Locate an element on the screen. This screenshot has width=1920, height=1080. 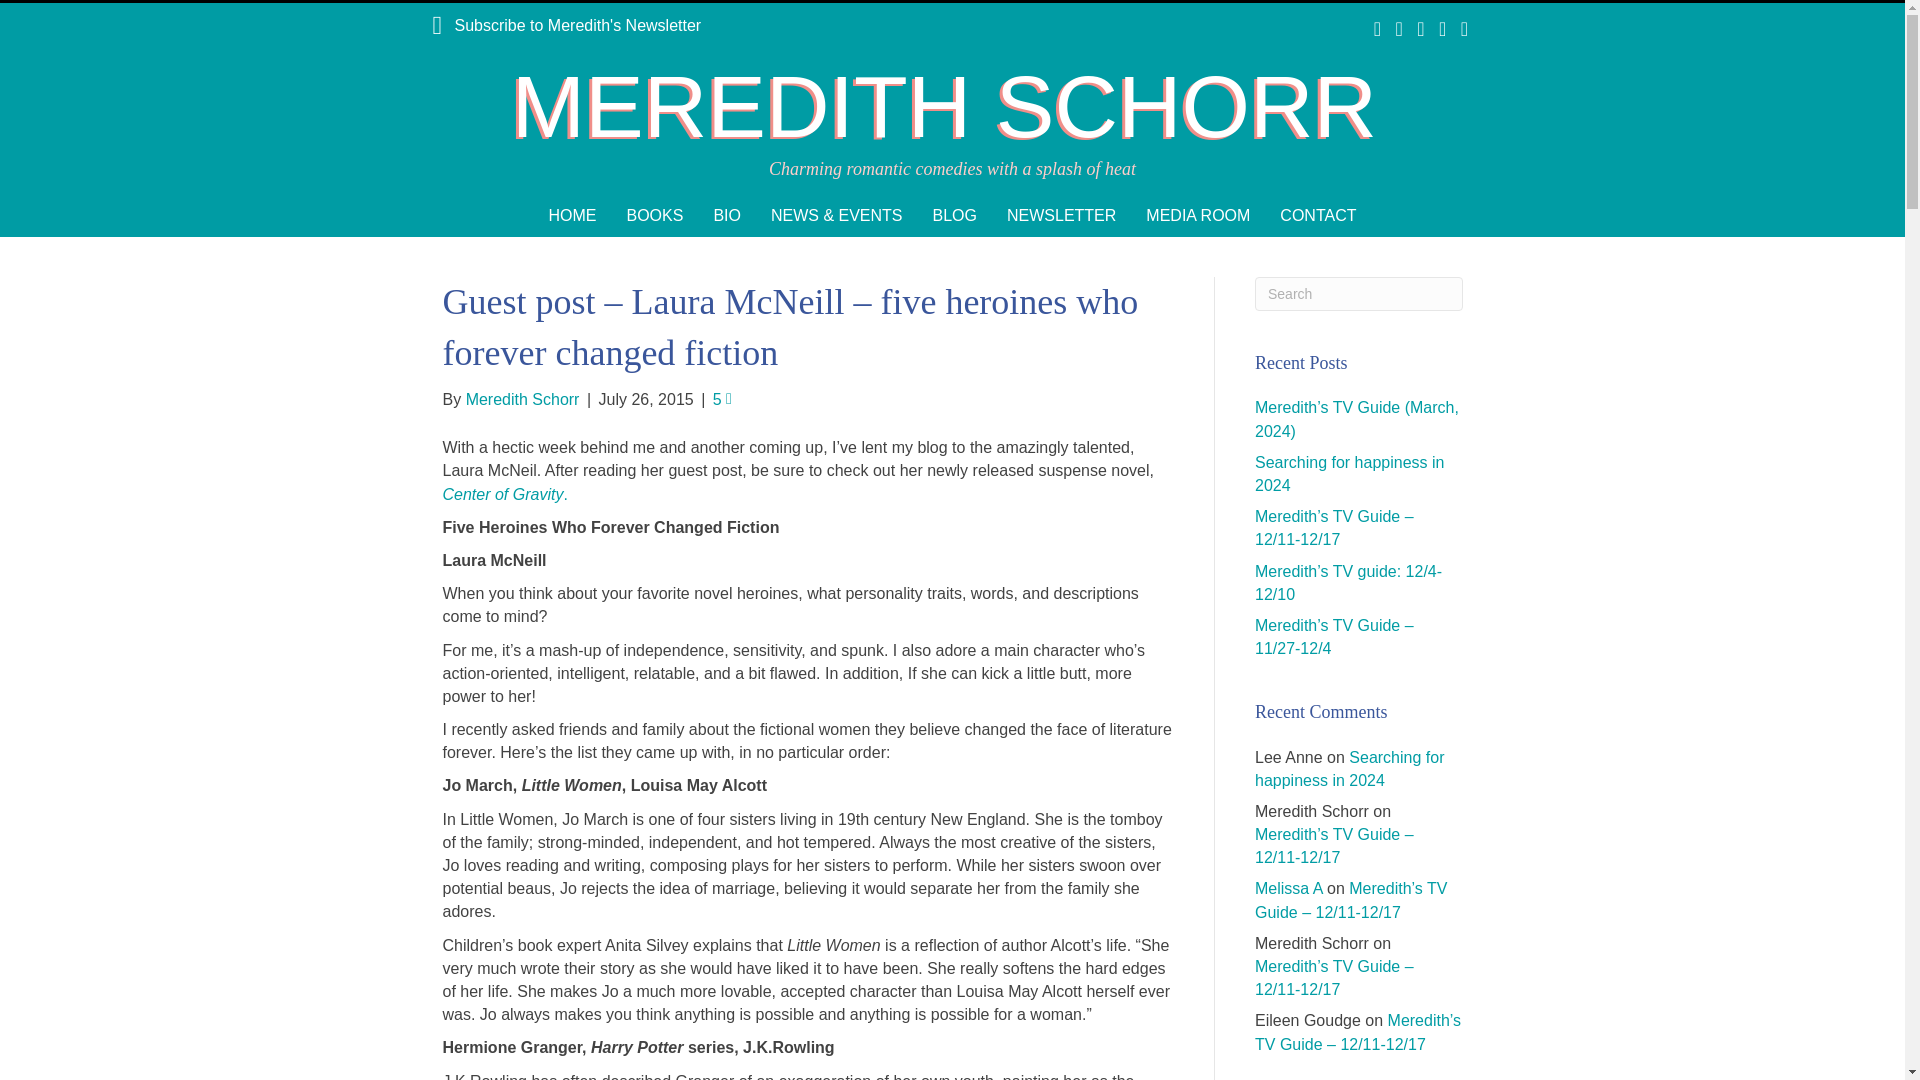
BIO is located at coordinates (727, 215).